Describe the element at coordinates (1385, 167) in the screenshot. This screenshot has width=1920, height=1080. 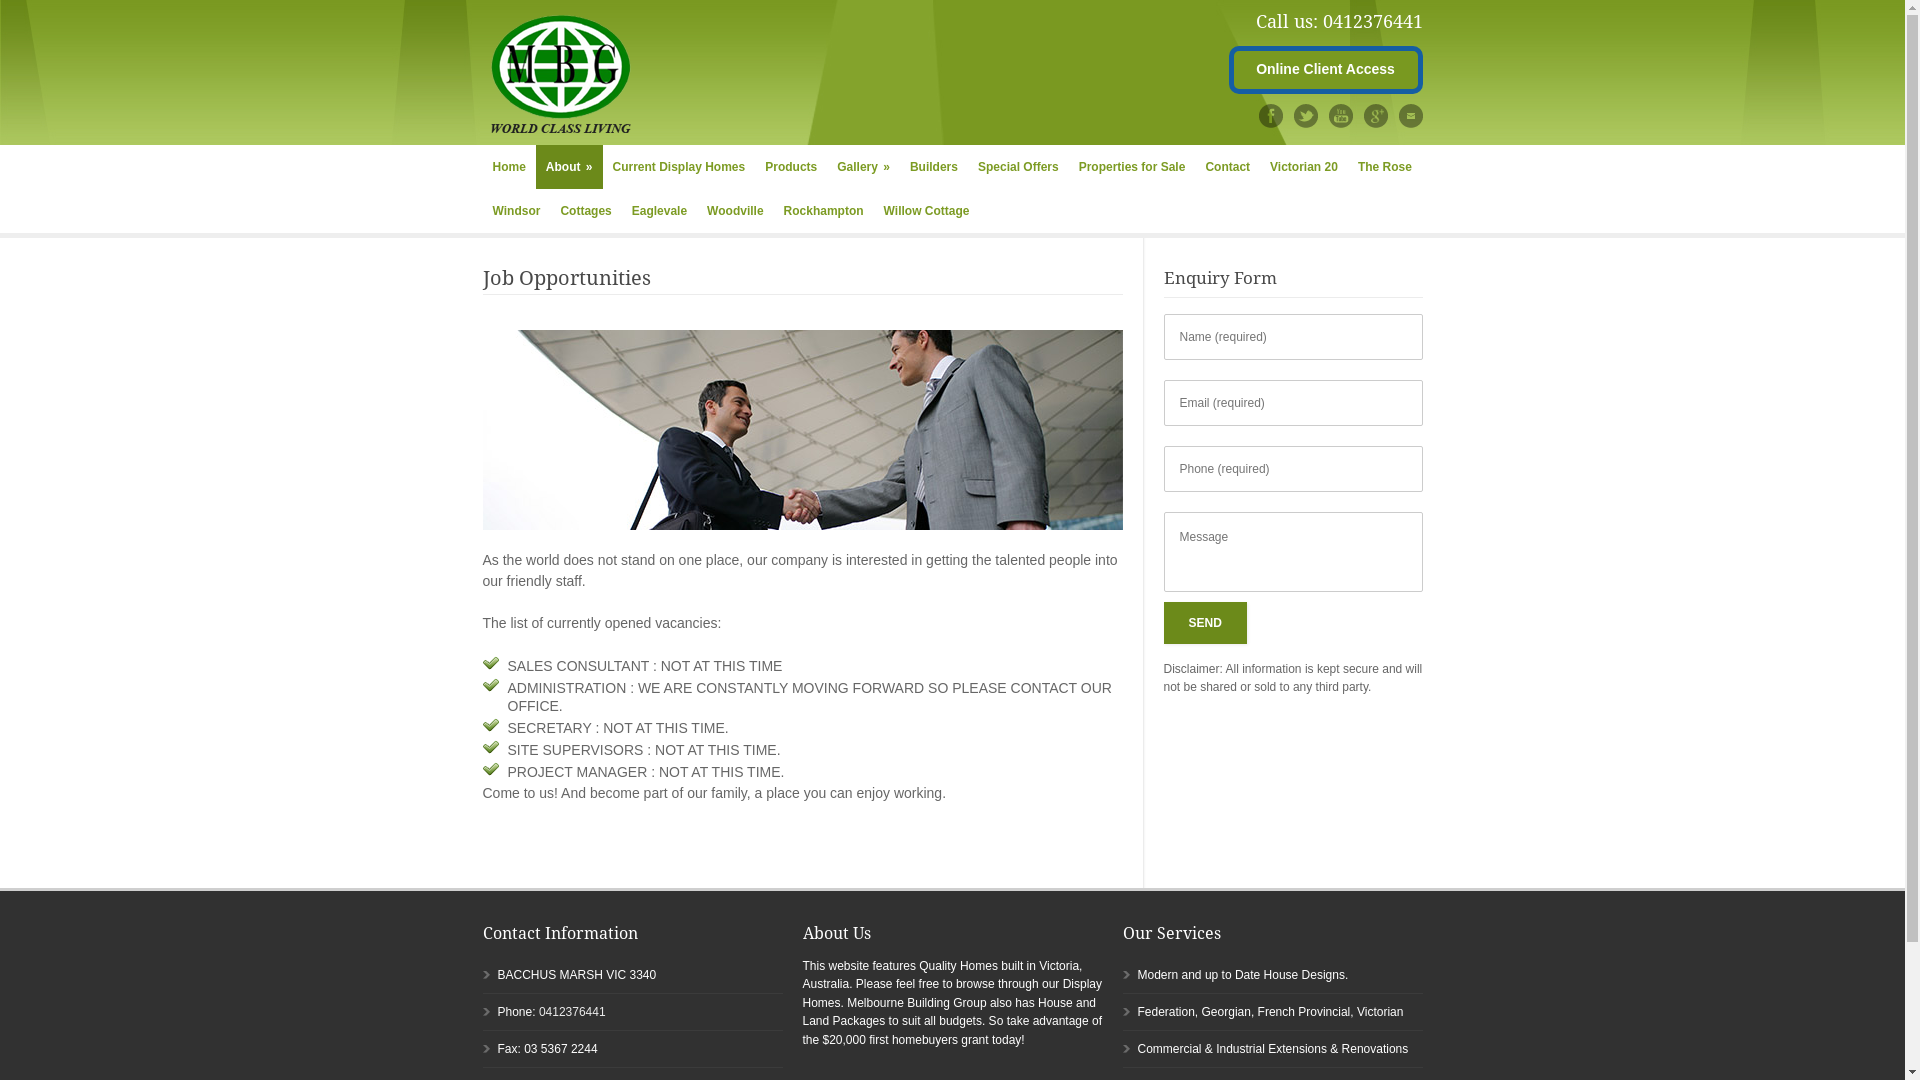
I see `The Rose` at that location.